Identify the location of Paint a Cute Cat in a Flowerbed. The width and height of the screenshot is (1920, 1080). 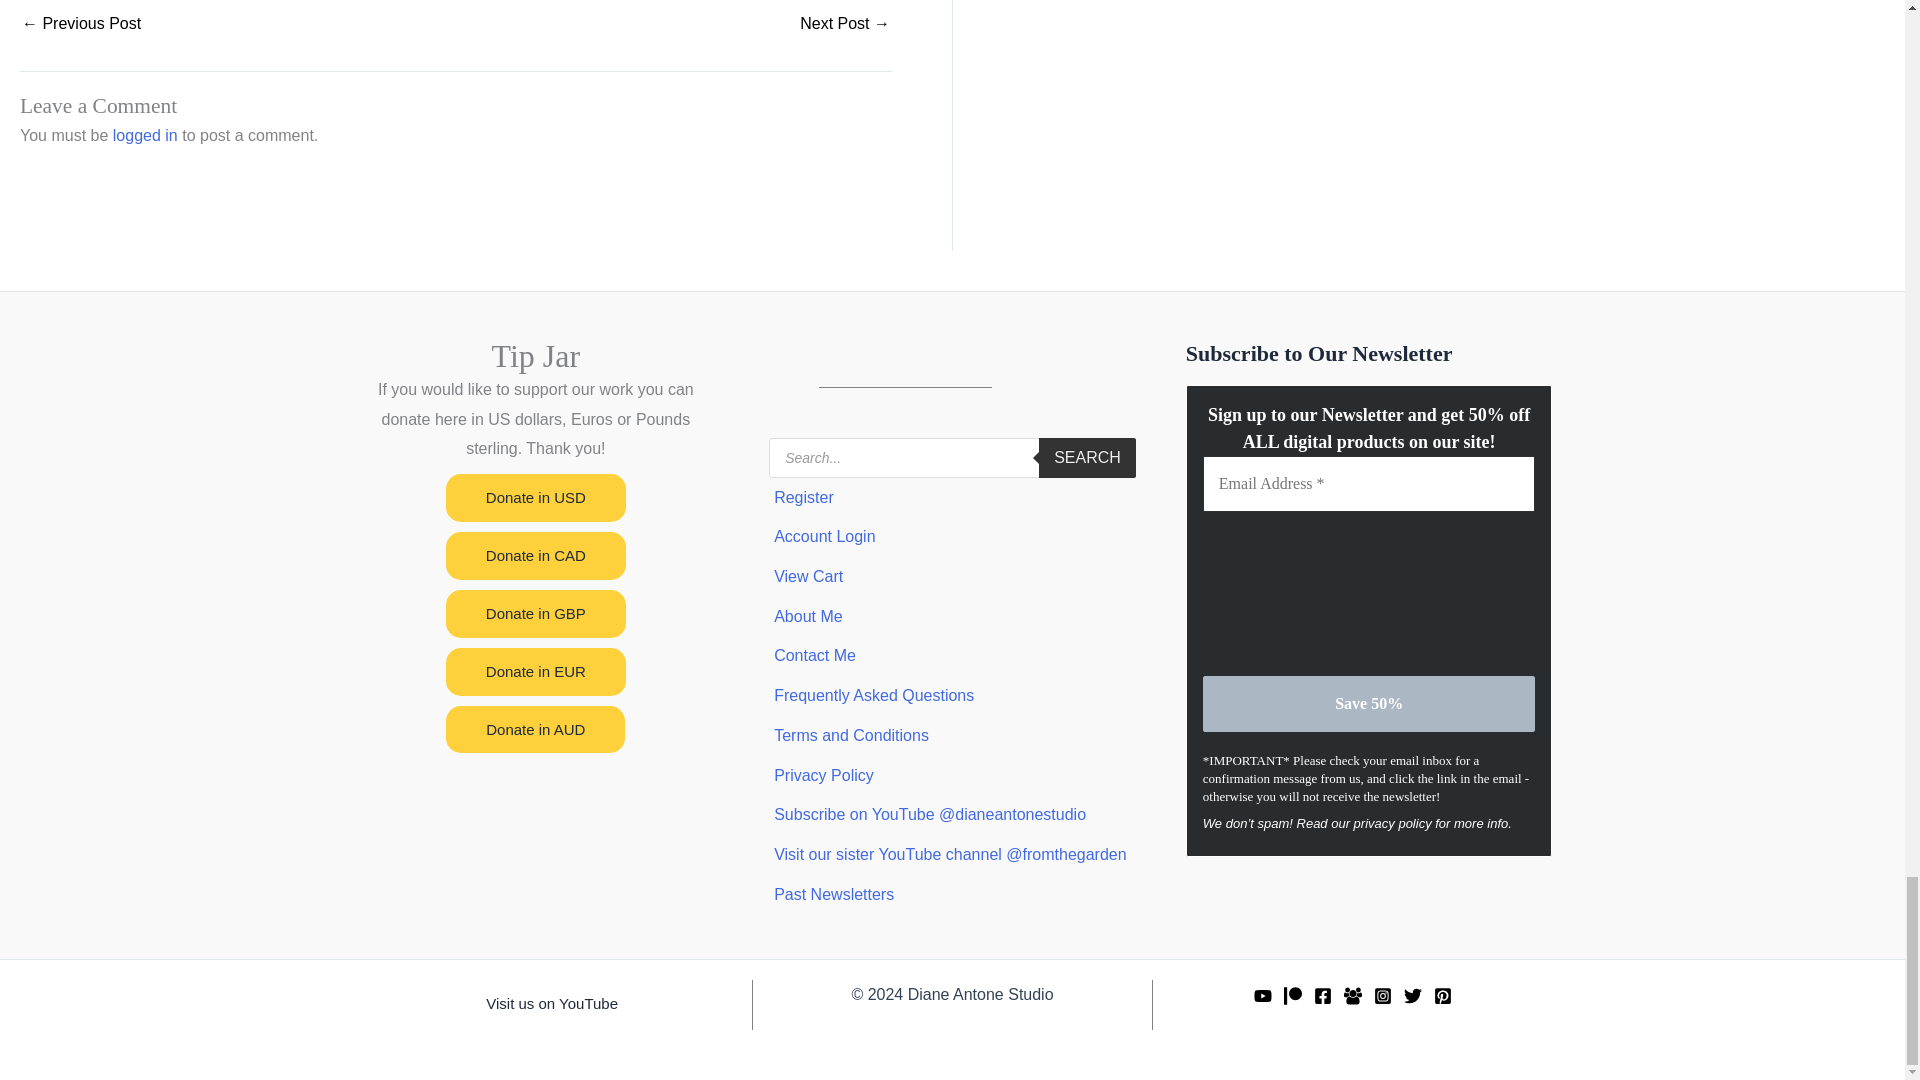
(845, 24).